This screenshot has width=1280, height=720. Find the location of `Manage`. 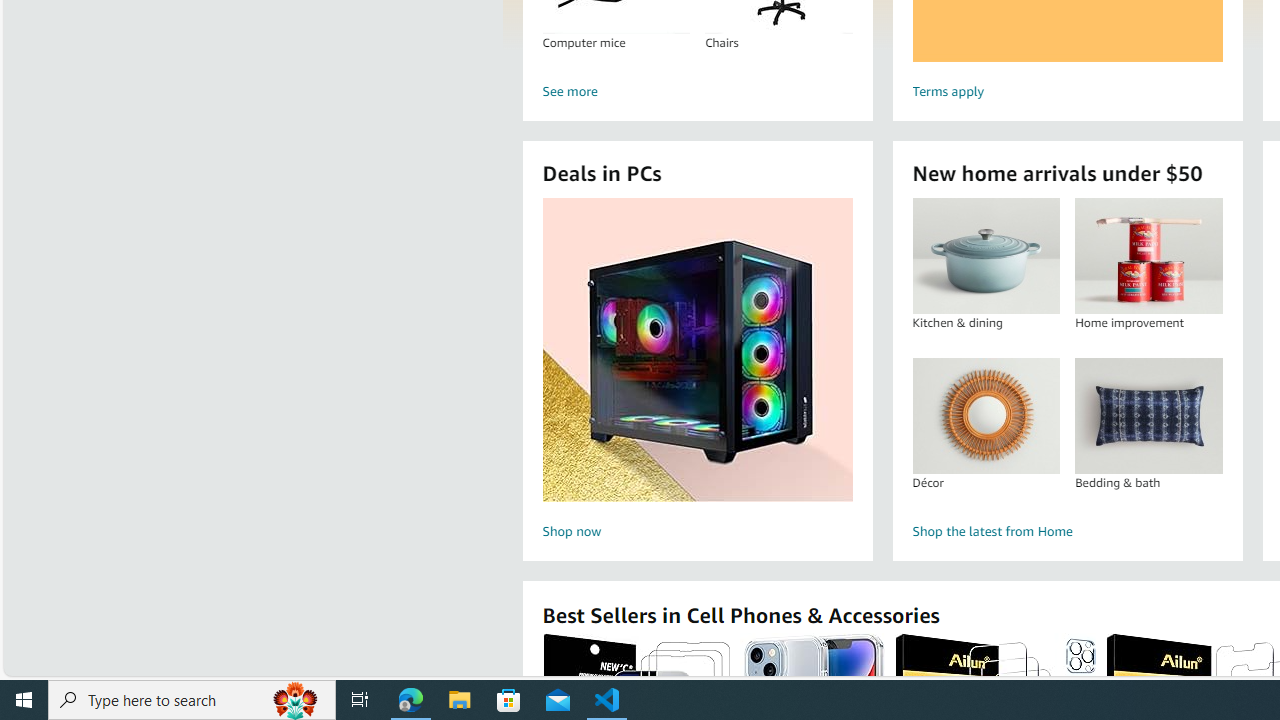

Manage is located at coordinates (24, 610).